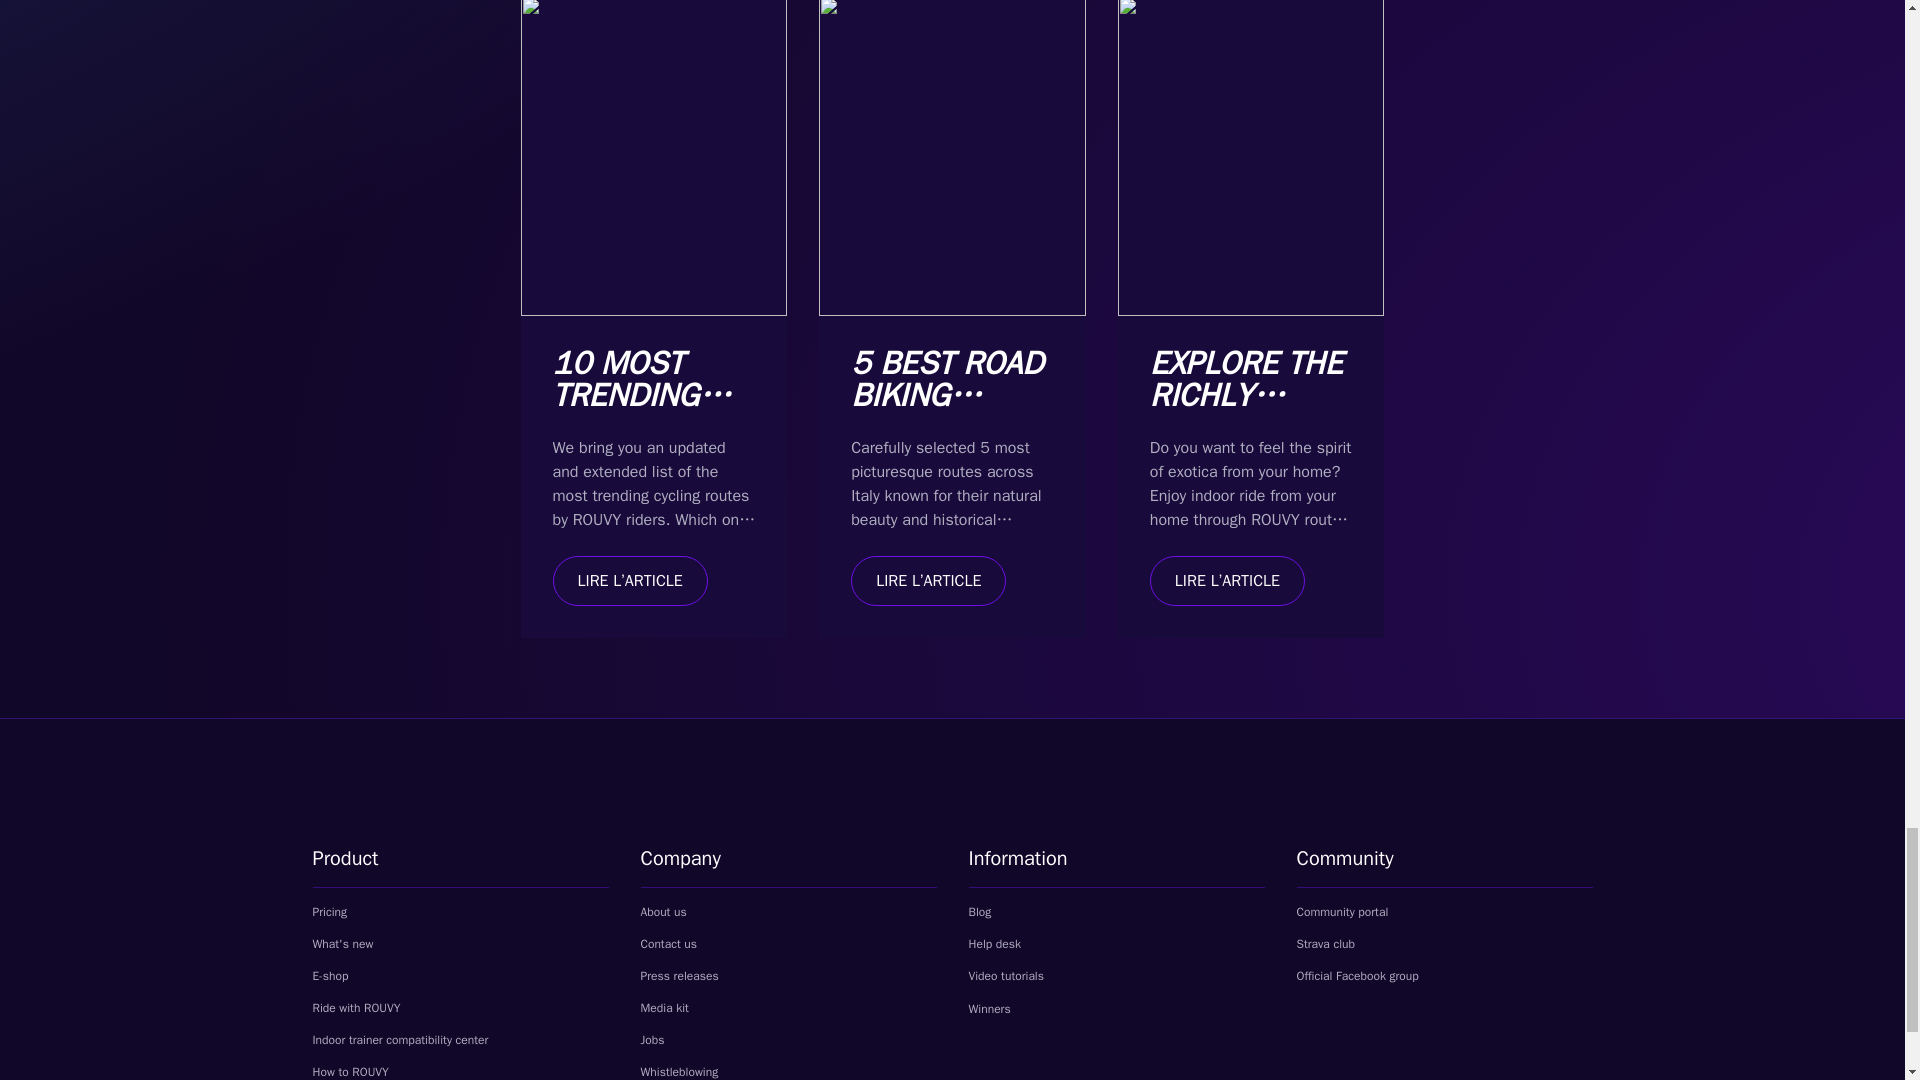 The image size is (1920, 1080). Describe the element at coordinates (662, 912) in the screenshot. I see `About us` at that location.